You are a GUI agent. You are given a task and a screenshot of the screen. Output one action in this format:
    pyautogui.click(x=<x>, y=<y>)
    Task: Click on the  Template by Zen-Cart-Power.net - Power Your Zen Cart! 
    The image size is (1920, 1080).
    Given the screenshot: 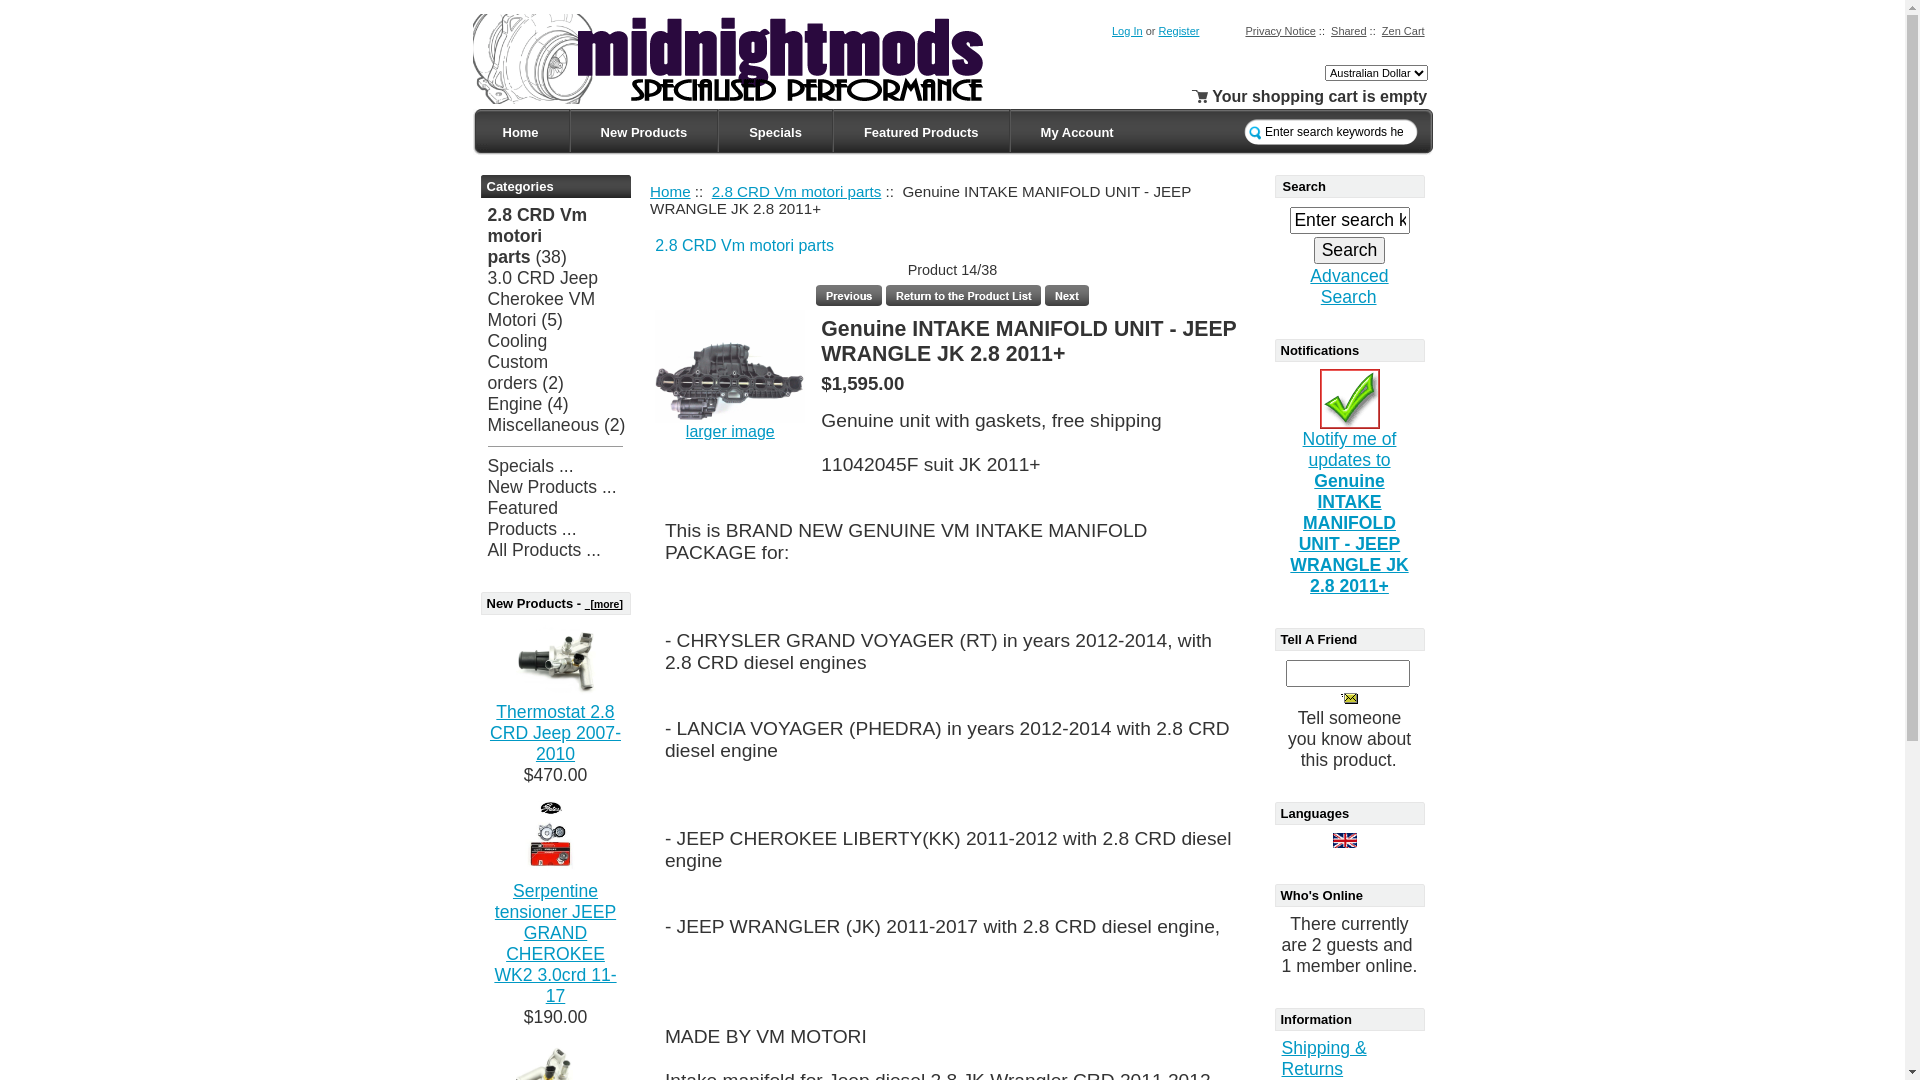 What is the action you would take?
    pyautogui.click(x=747, y=59)
    